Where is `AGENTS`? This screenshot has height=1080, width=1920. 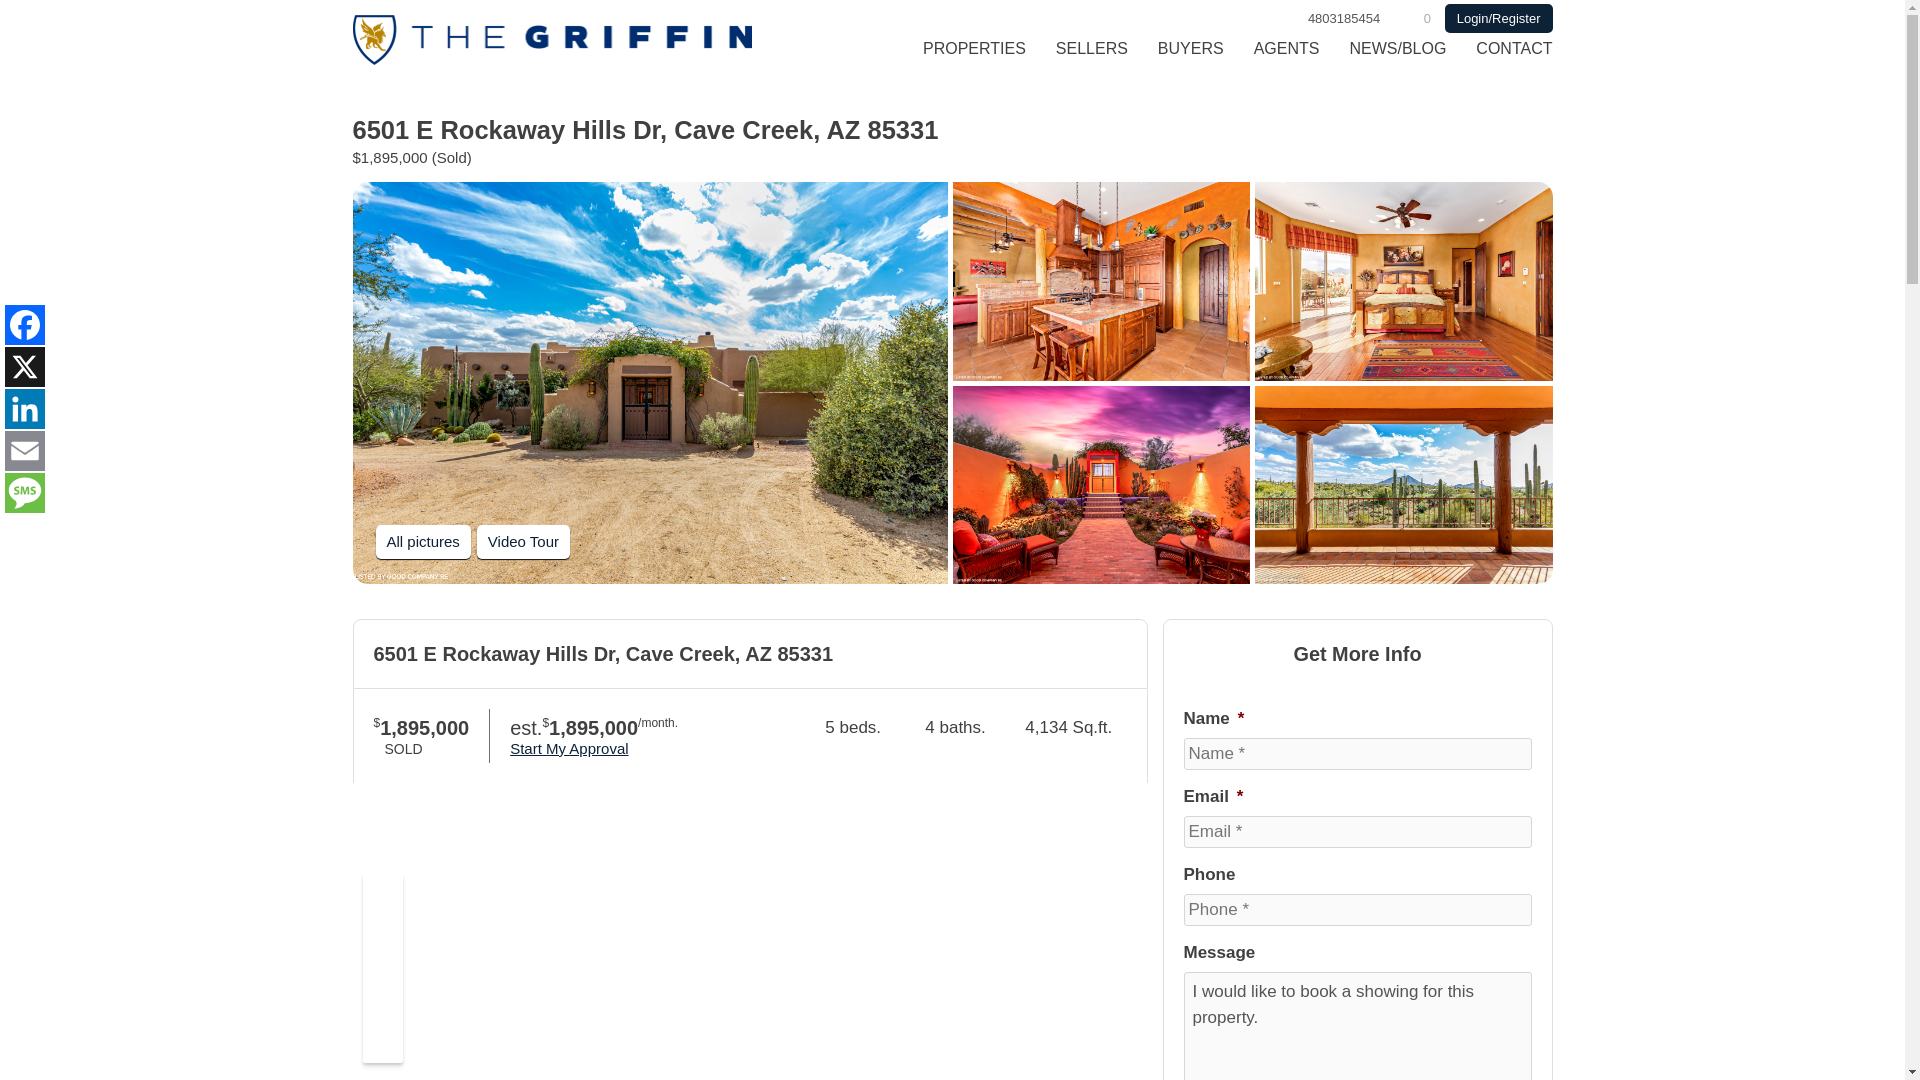
AGENTS is located at coordinates (1286, 58).